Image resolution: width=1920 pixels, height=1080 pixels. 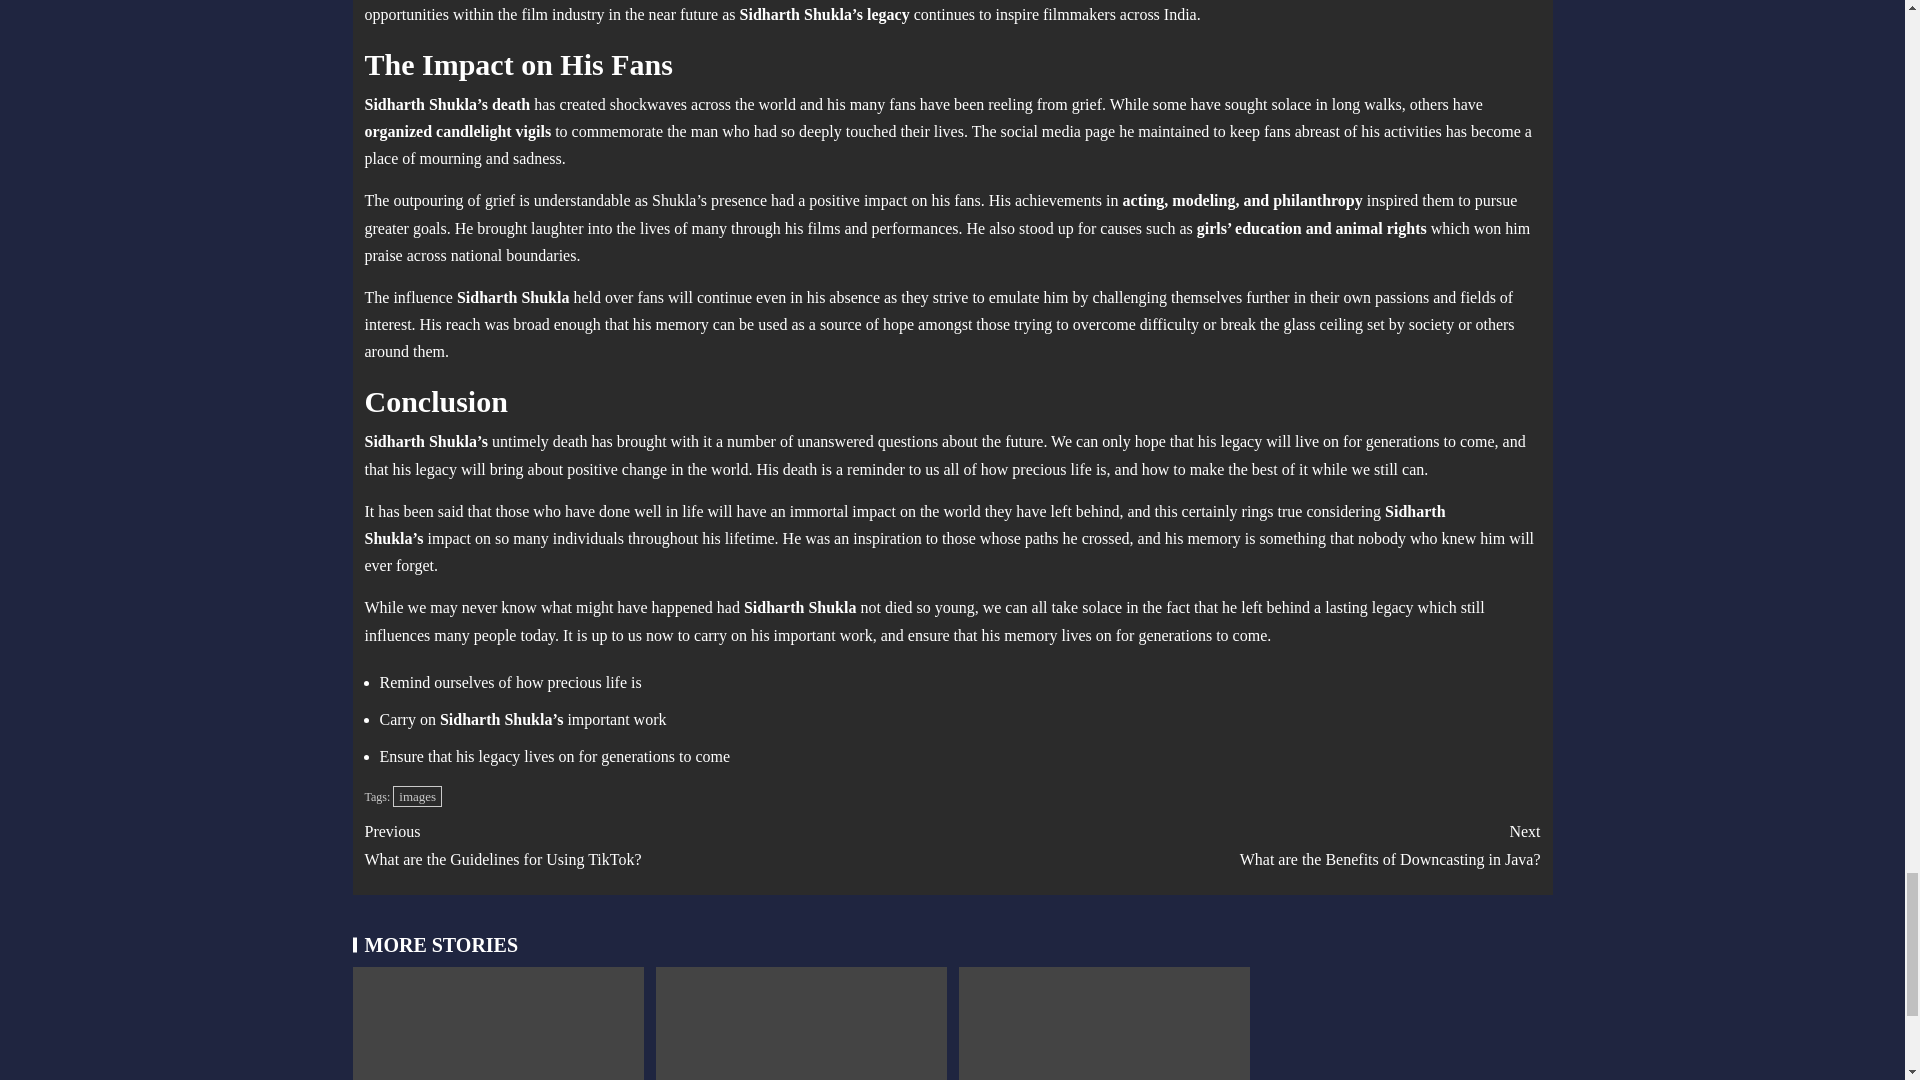 I want to click on images, so click(x=417, y=796).